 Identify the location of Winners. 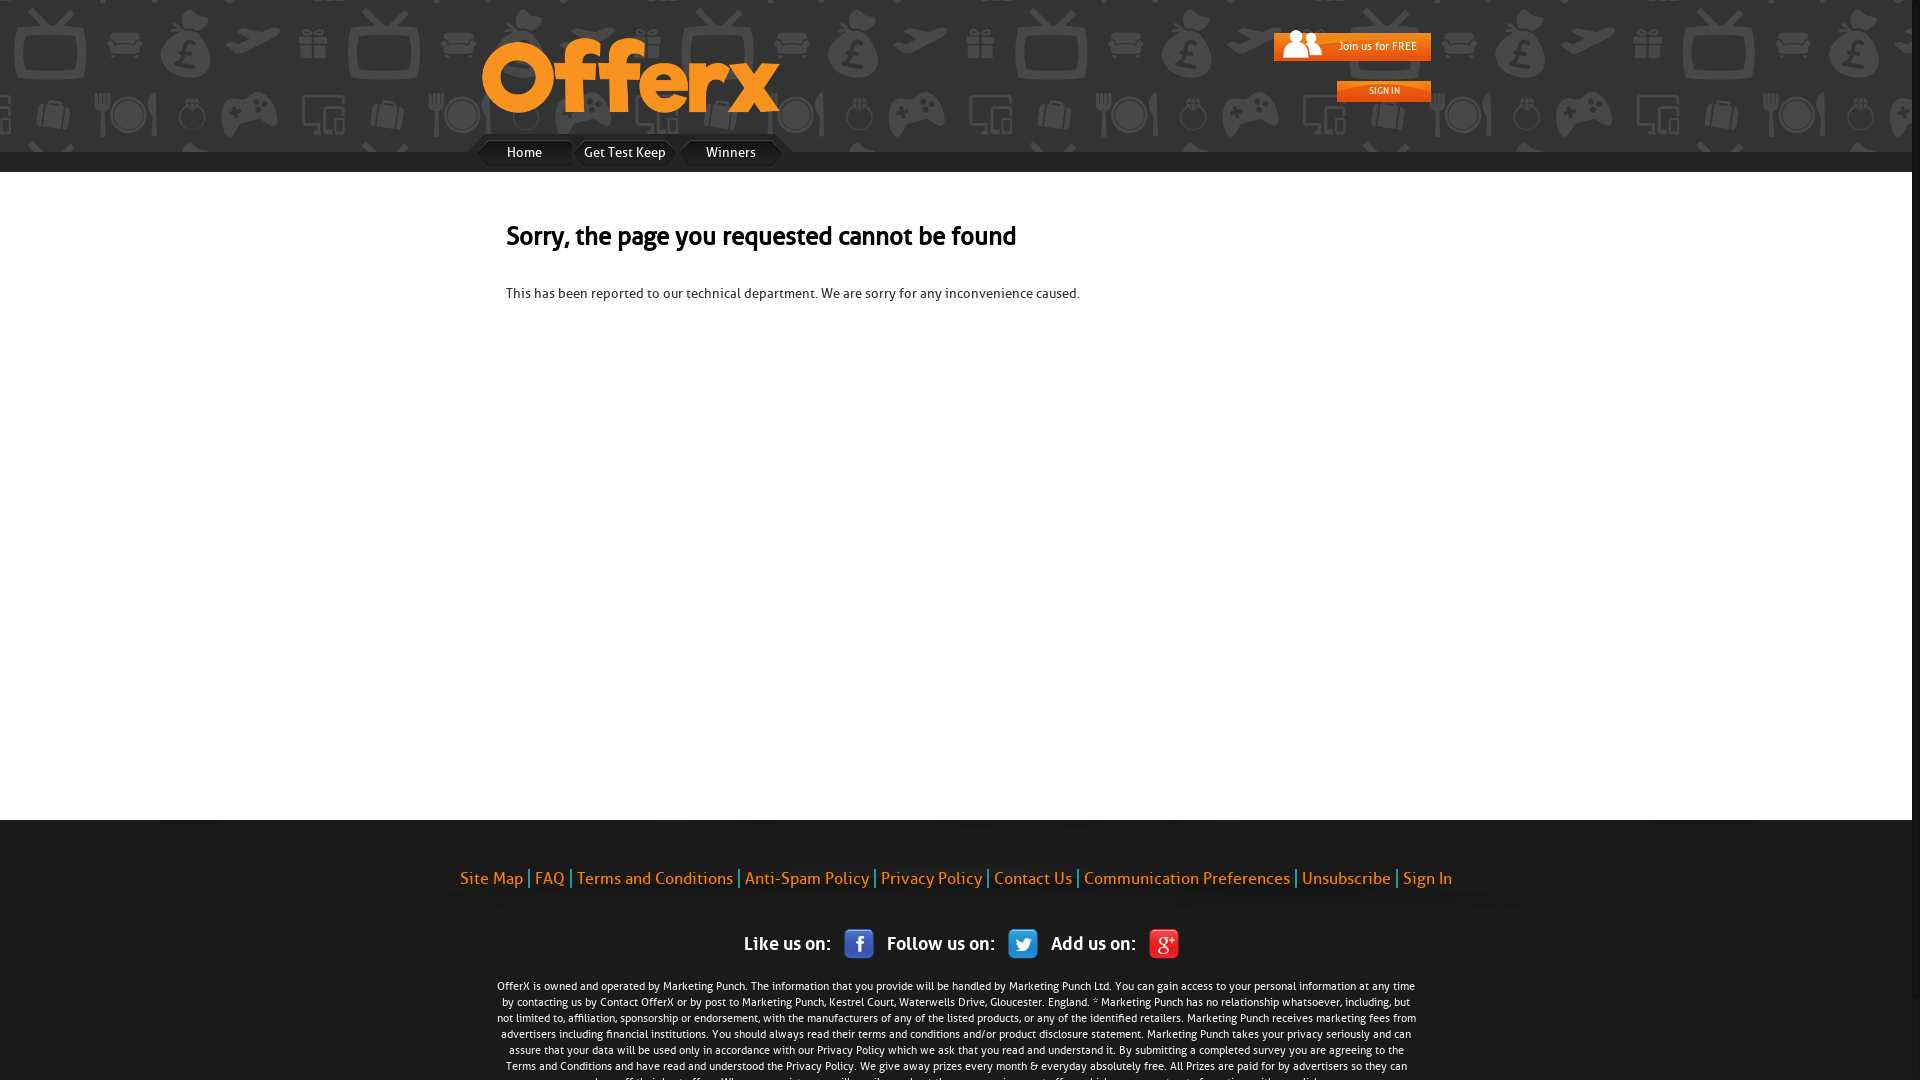
(731, 153).